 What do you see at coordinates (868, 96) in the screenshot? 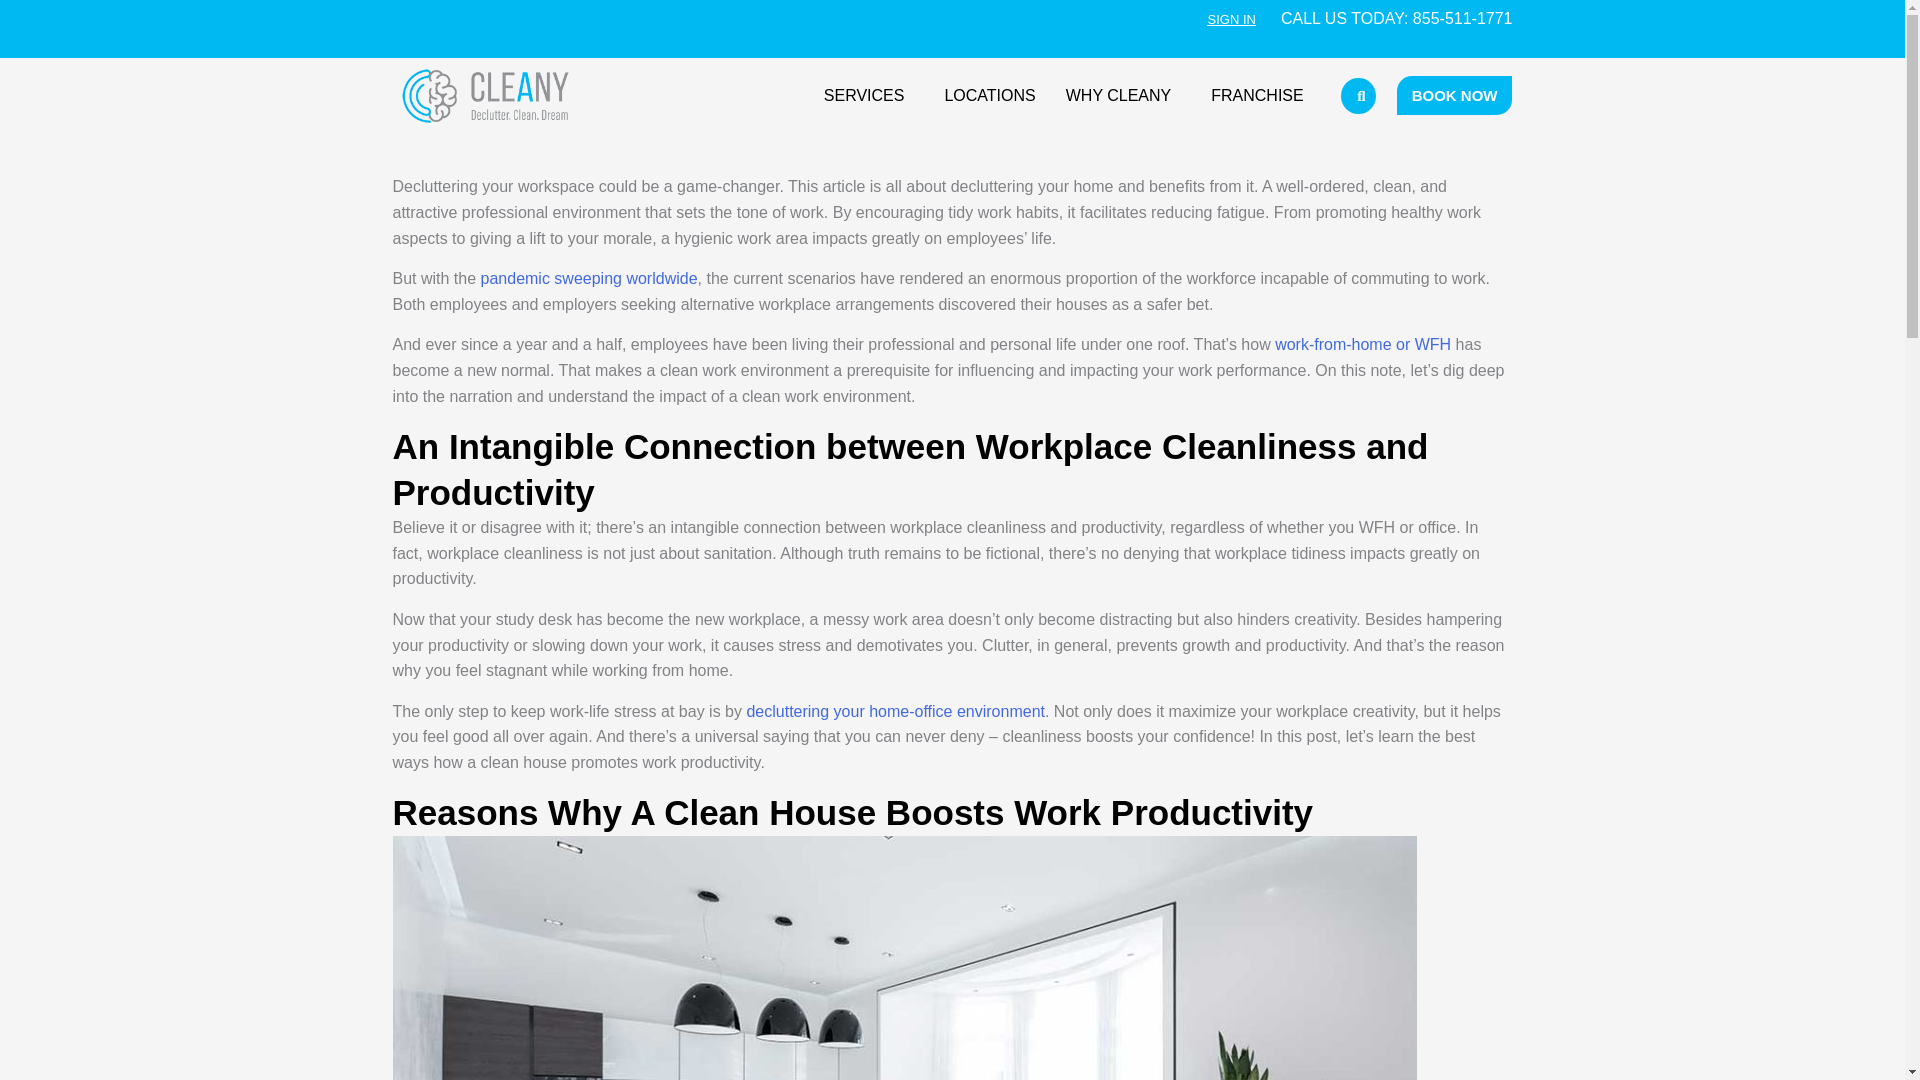
I see `SERVICES` at bounding box center [868, 96].